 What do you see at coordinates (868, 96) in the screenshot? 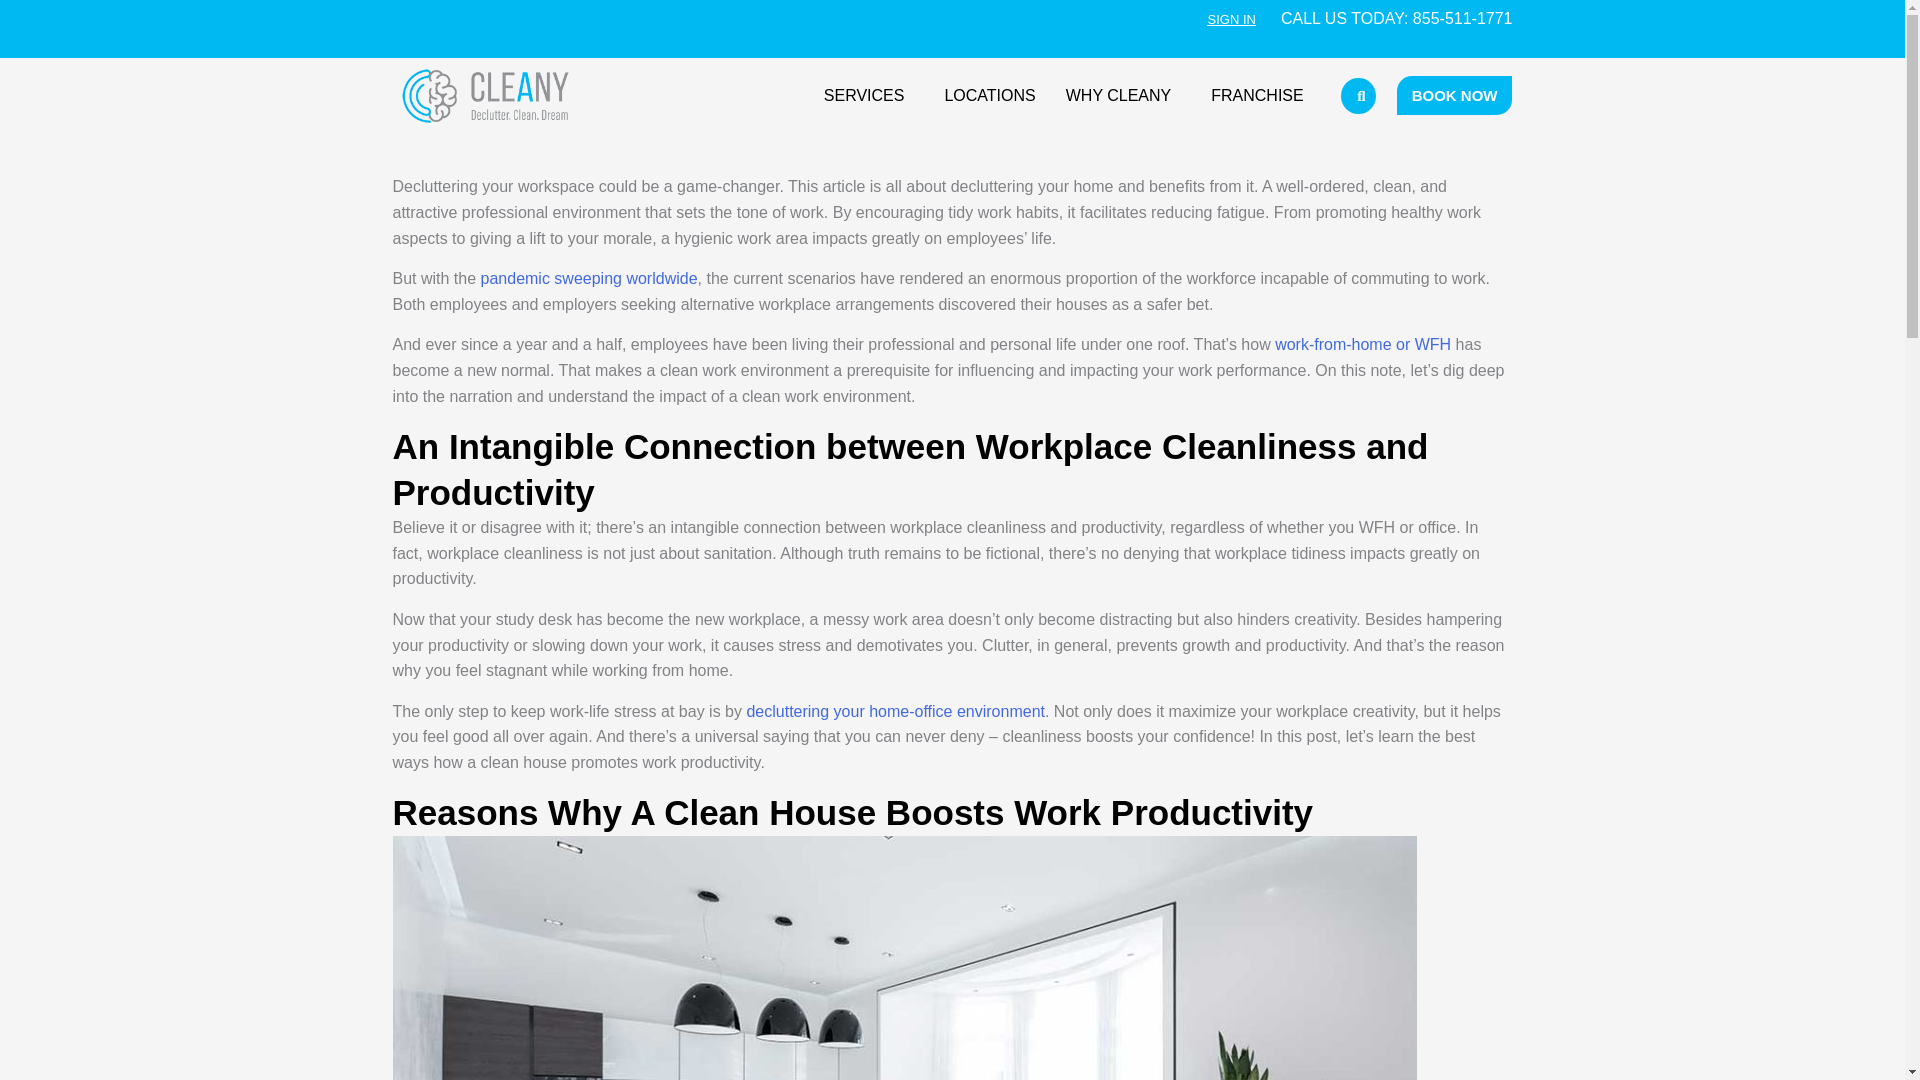
I see `SERVICES` at bounding box center [868, 96].